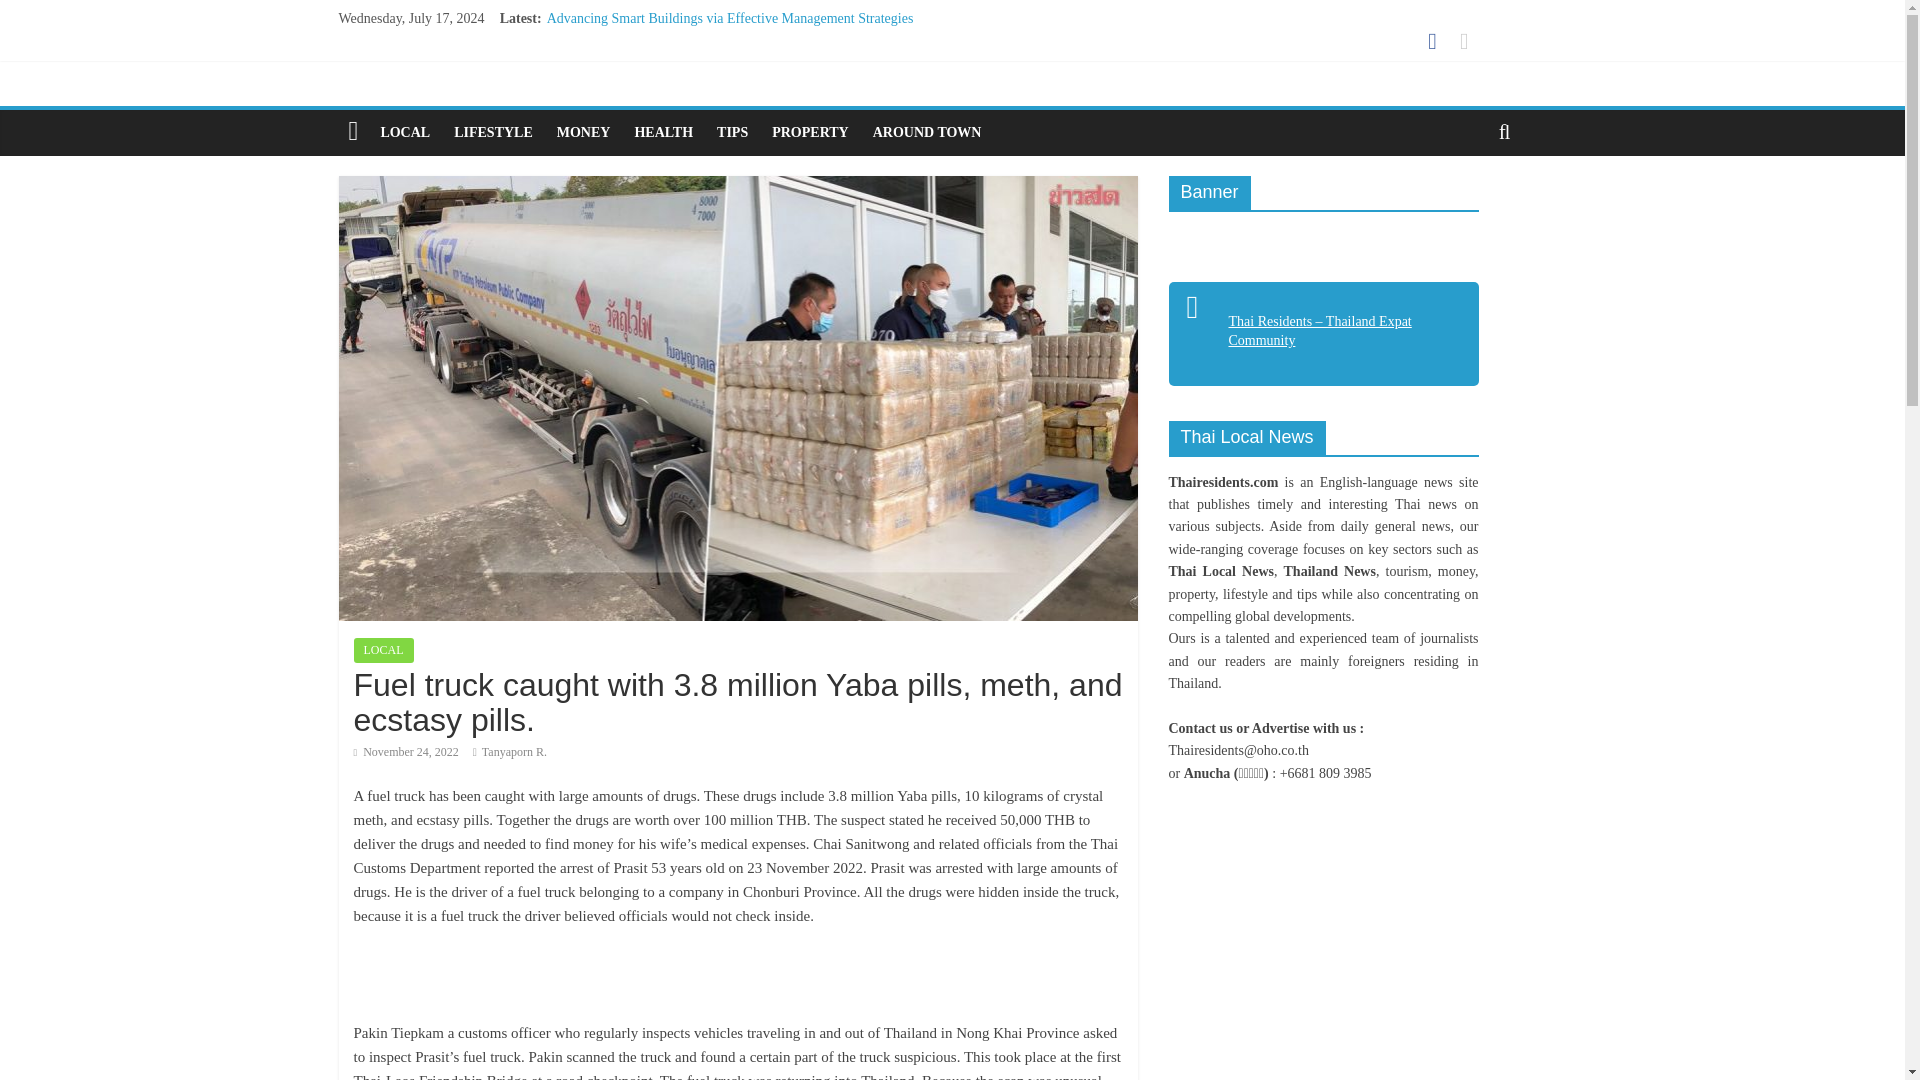  I want to click on LOCAL, so click(404, 132).